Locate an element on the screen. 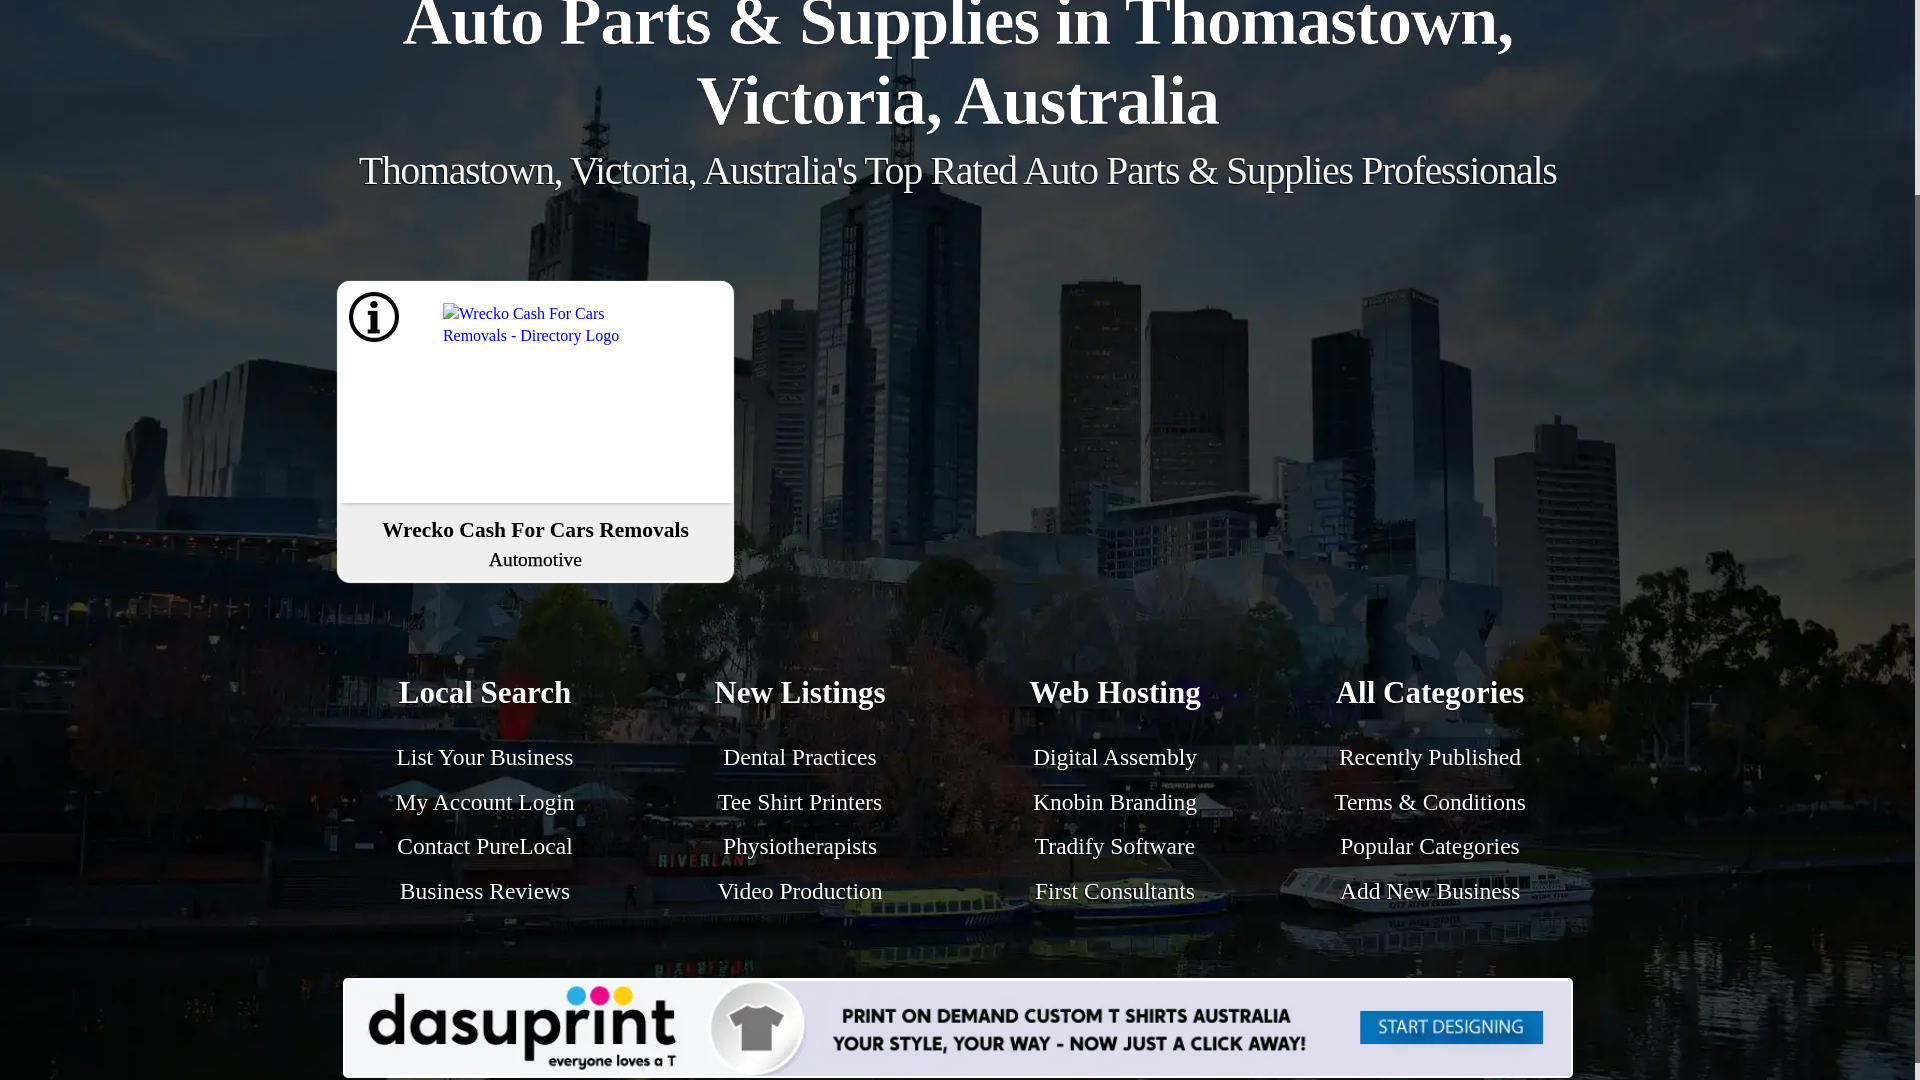 This screenshot has width=1920, height=1080. Recently Published is located at coordinates (1429, 757).